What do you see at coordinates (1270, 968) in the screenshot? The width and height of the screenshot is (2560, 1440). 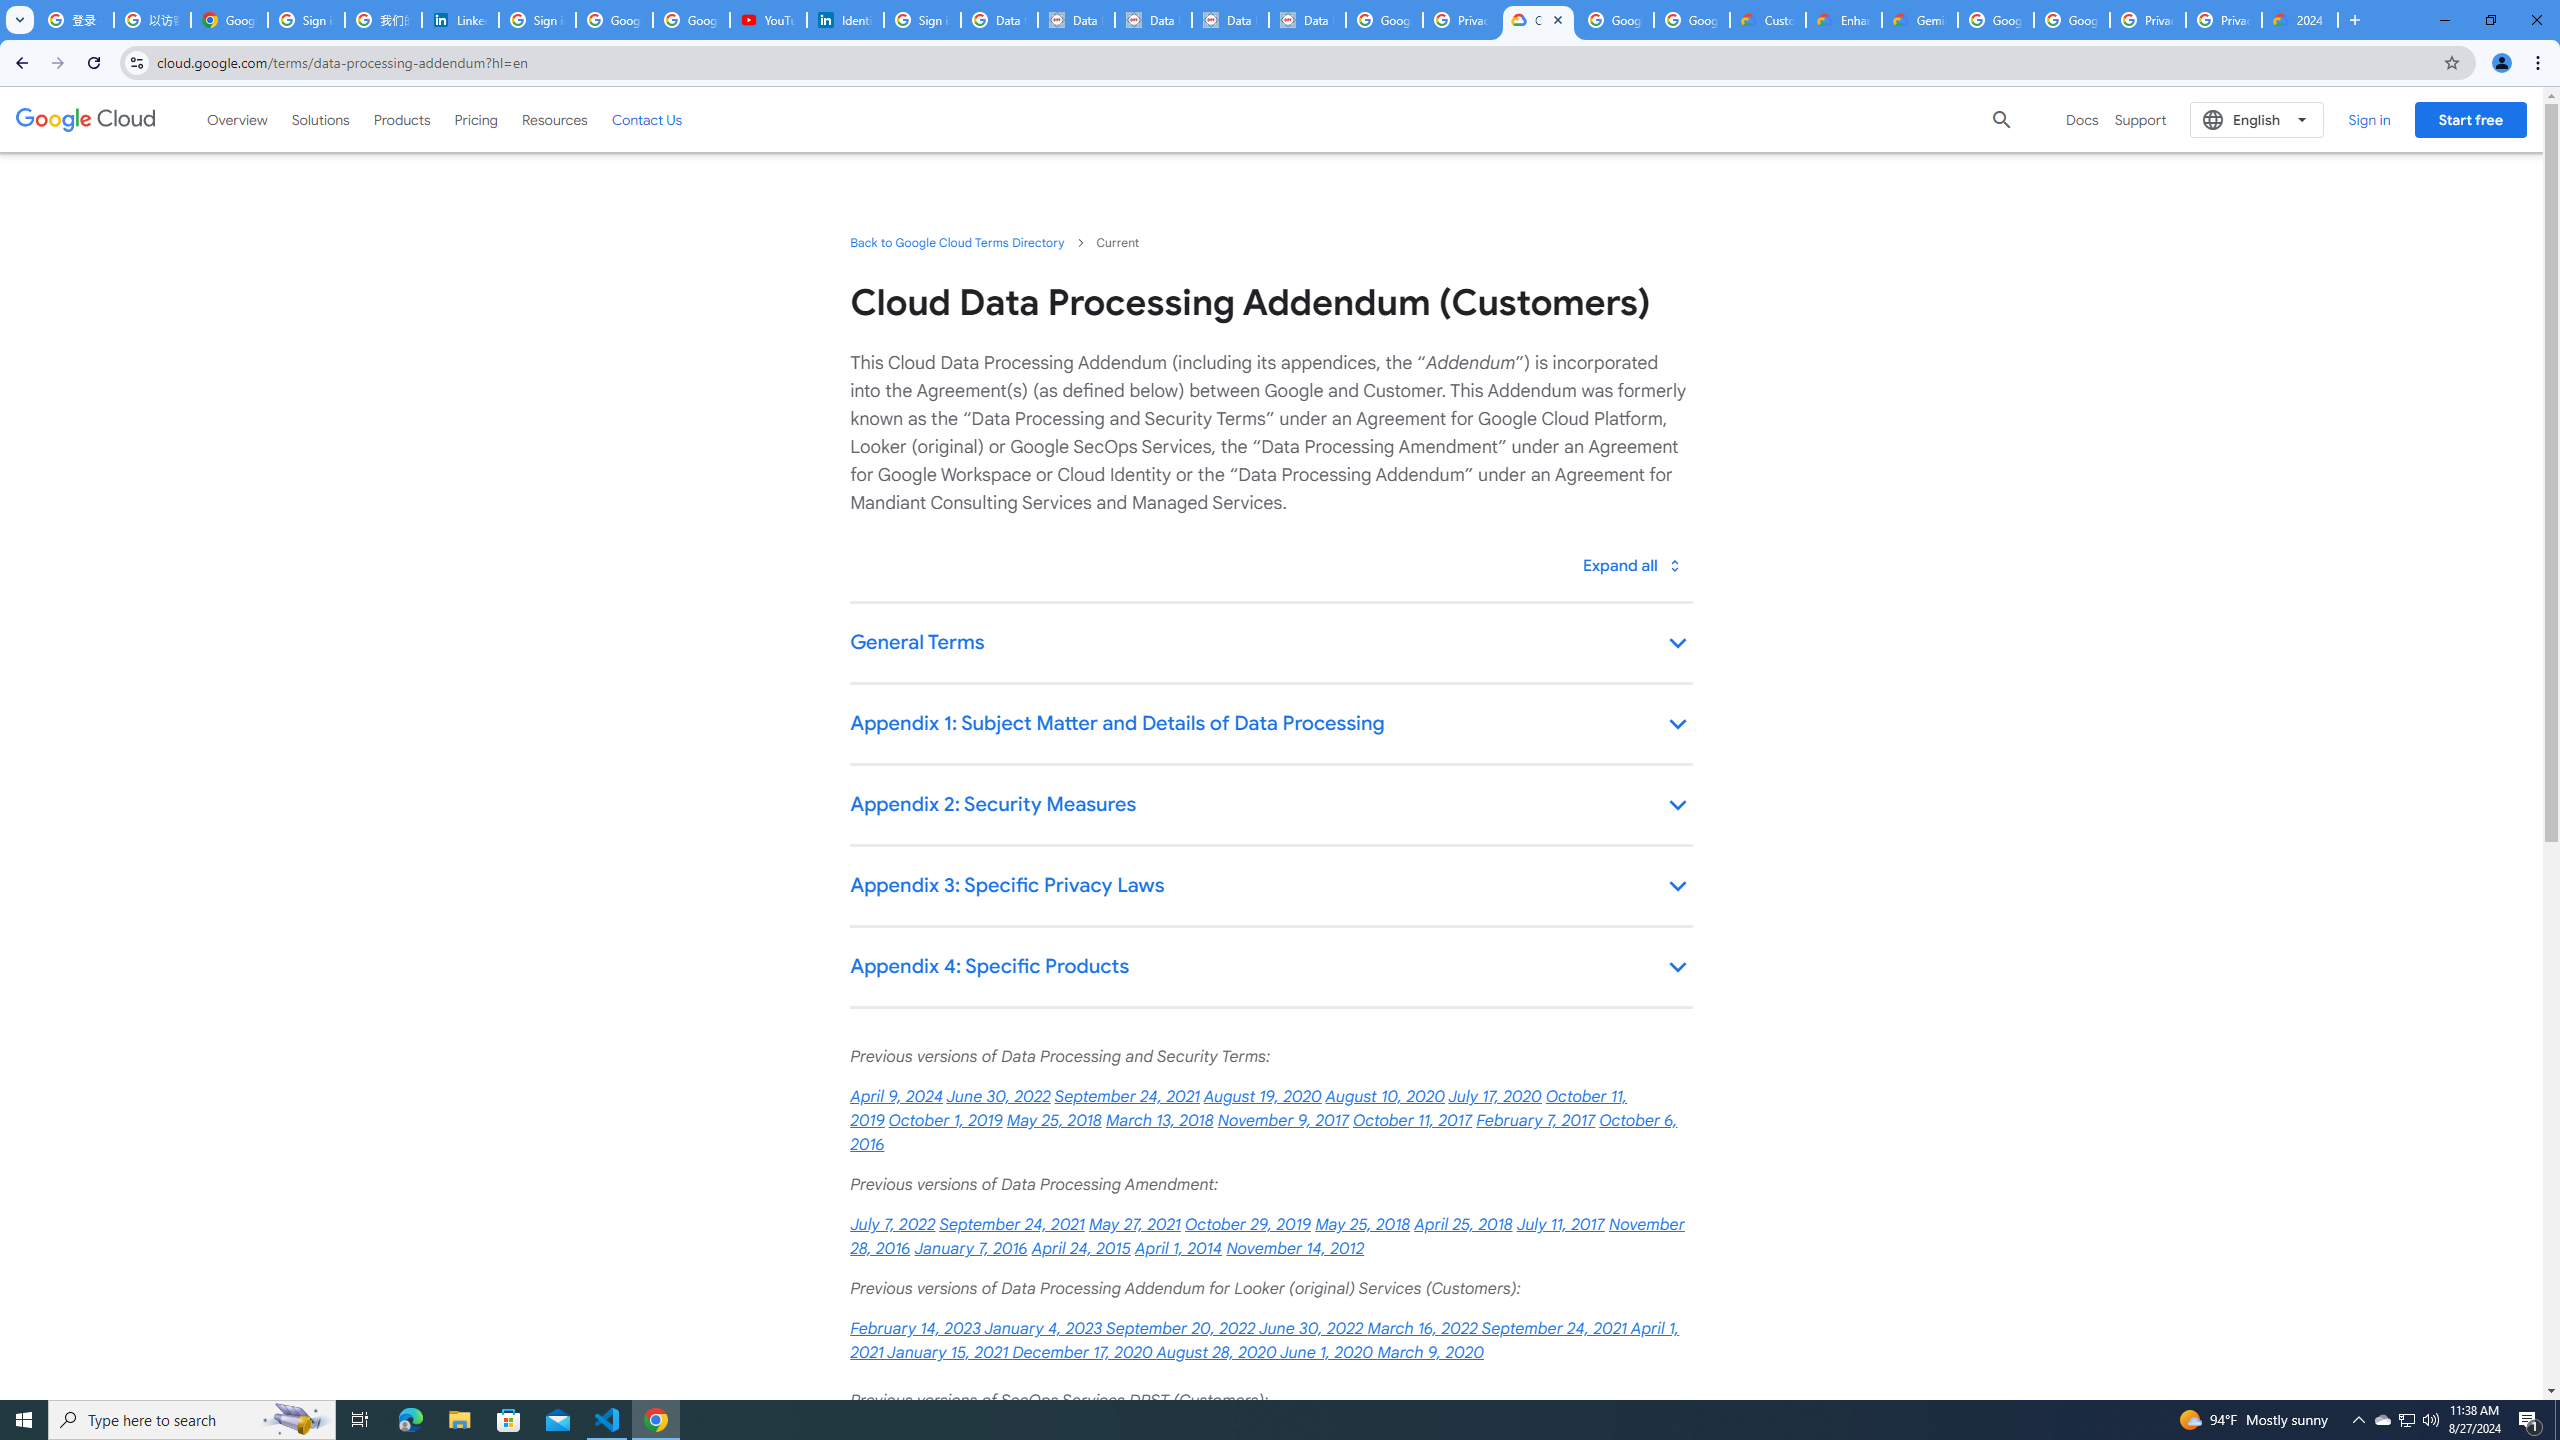 I see `Appendix 4: Specific Products keyboard_arrow_down` at bounding box center [1270, 968].